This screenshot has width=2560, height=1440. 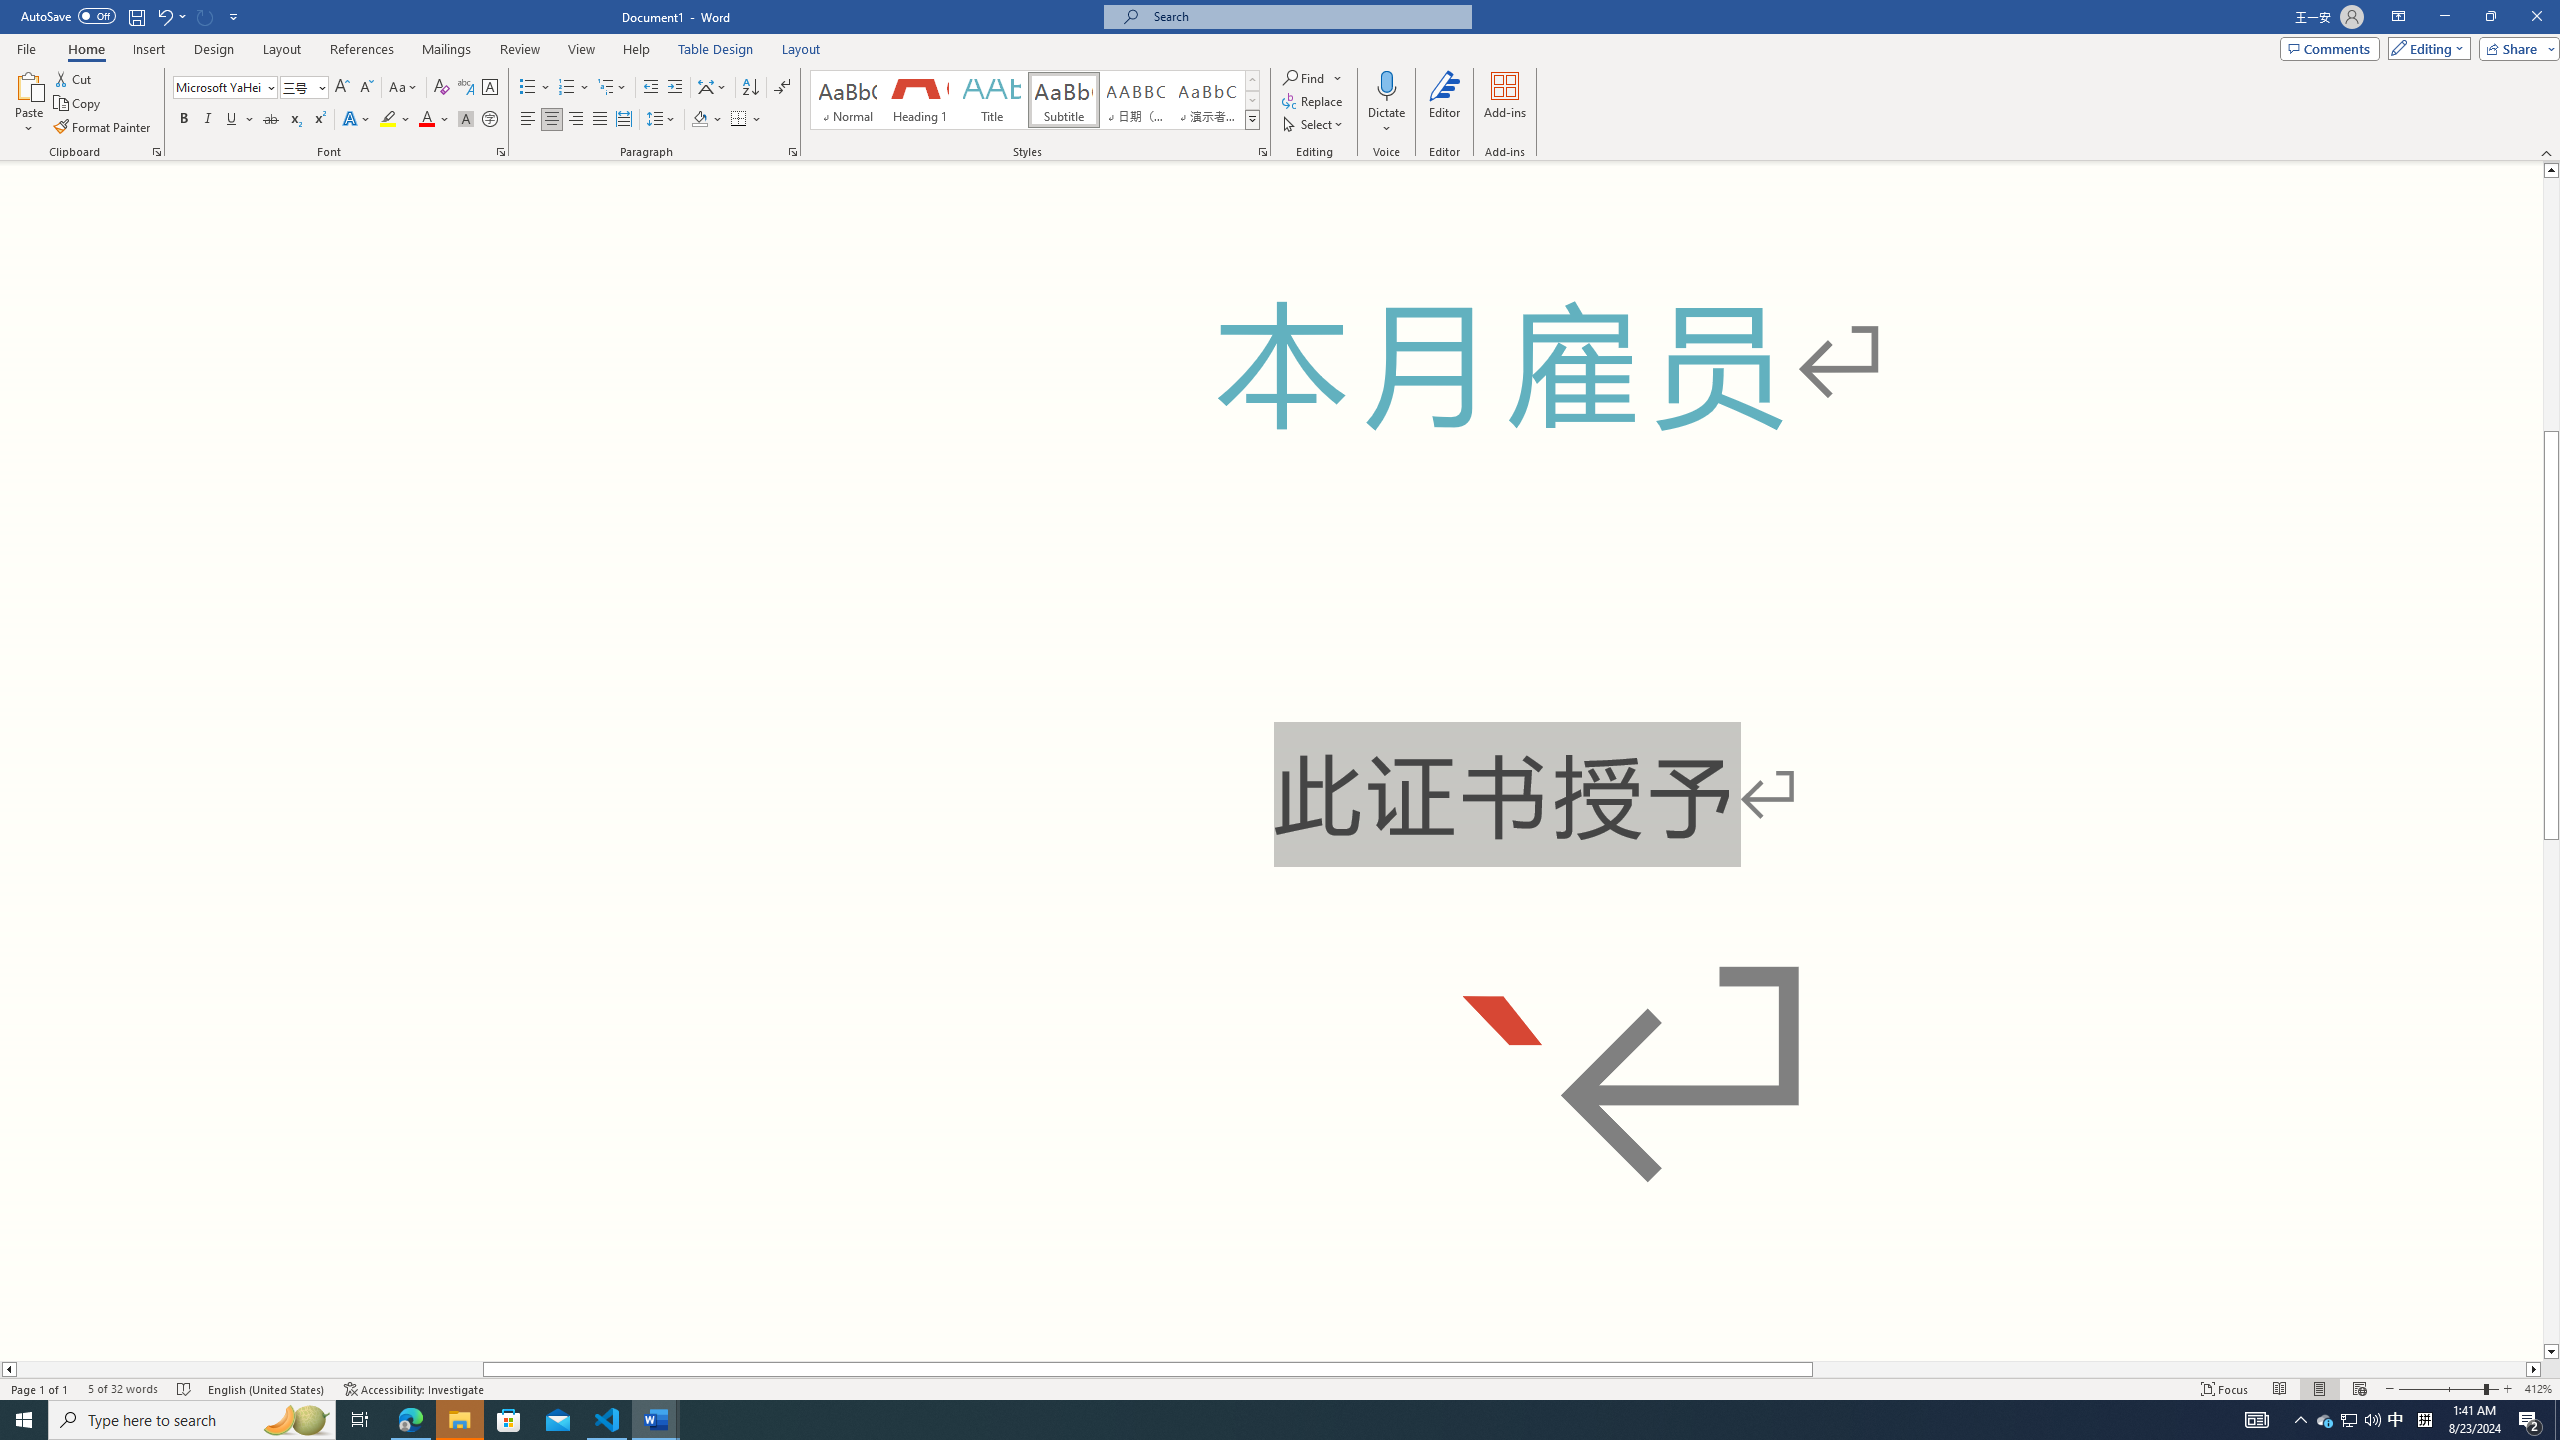 I want to click on Print Layout, so click(x=2318, y=1389).